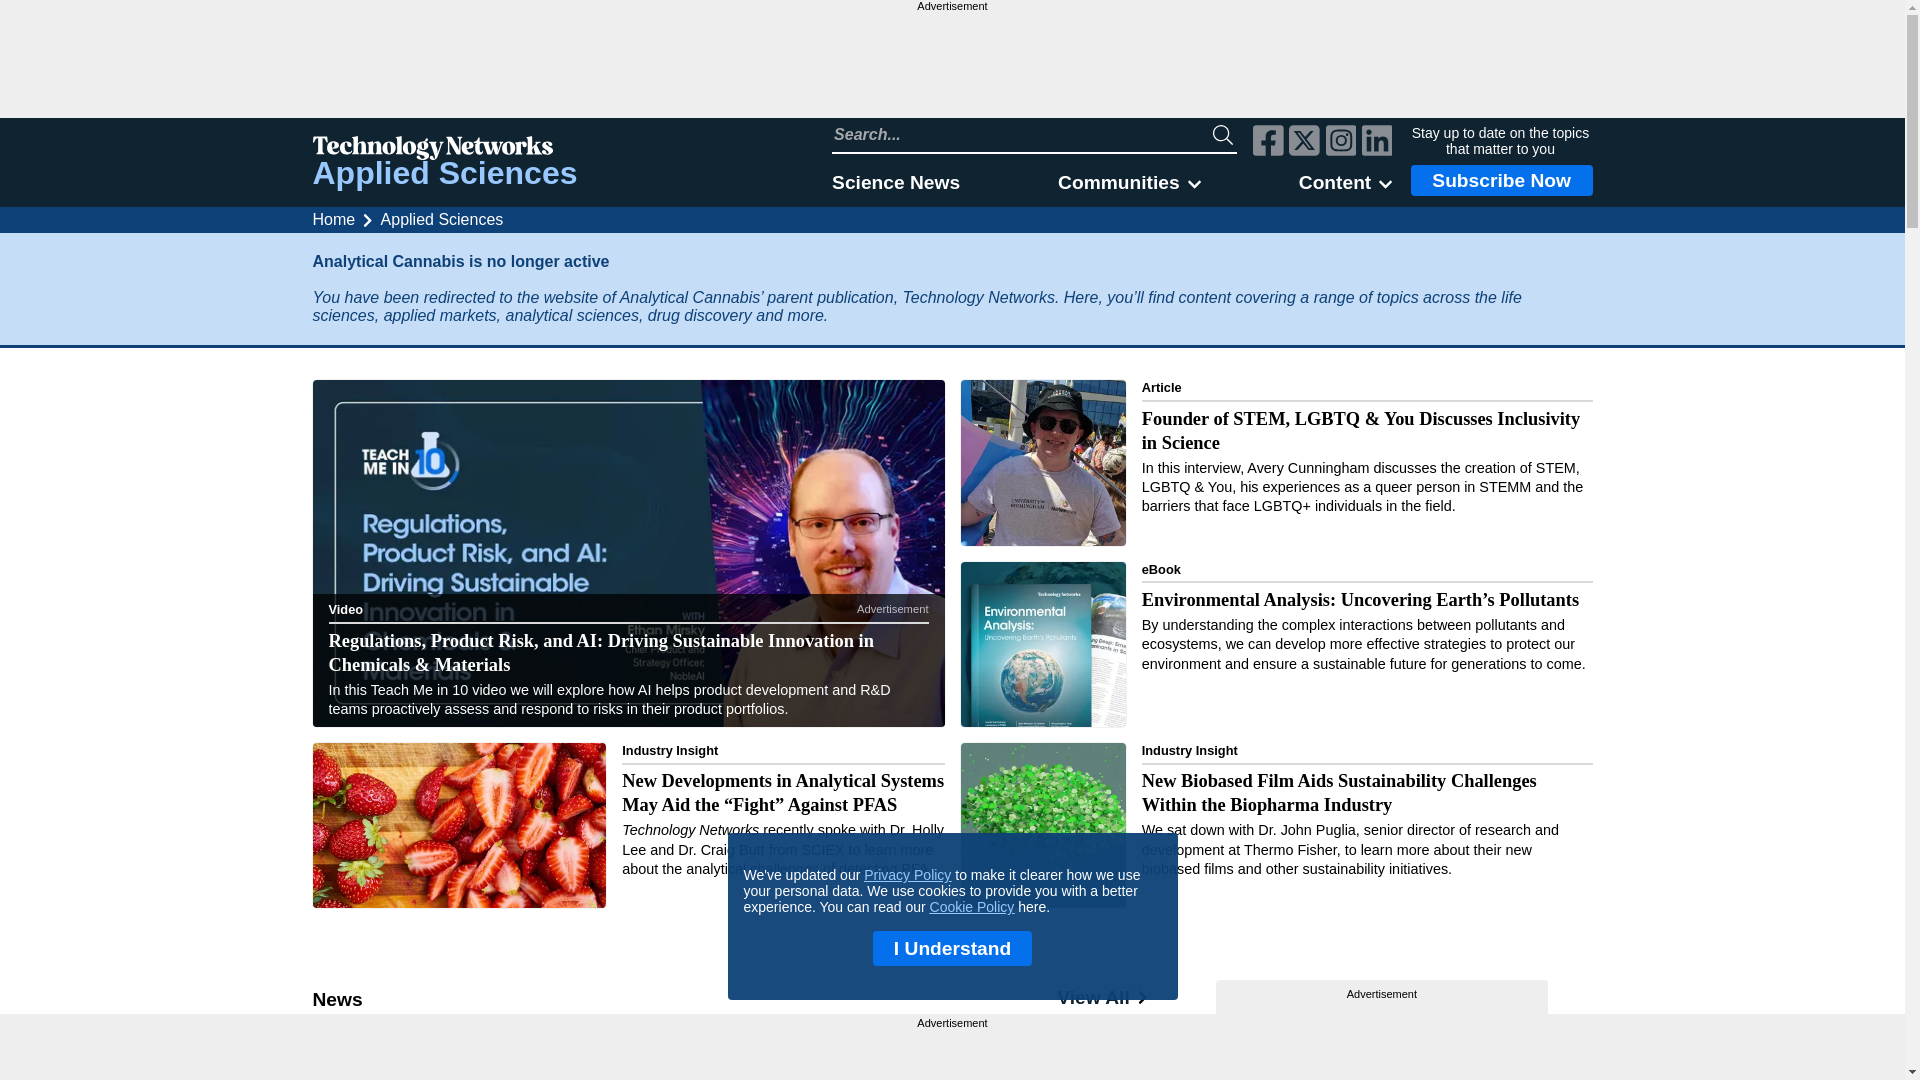  Describe the element at coordinates (952, 1047) in the screenshot. I see `Advertisement` at that location.